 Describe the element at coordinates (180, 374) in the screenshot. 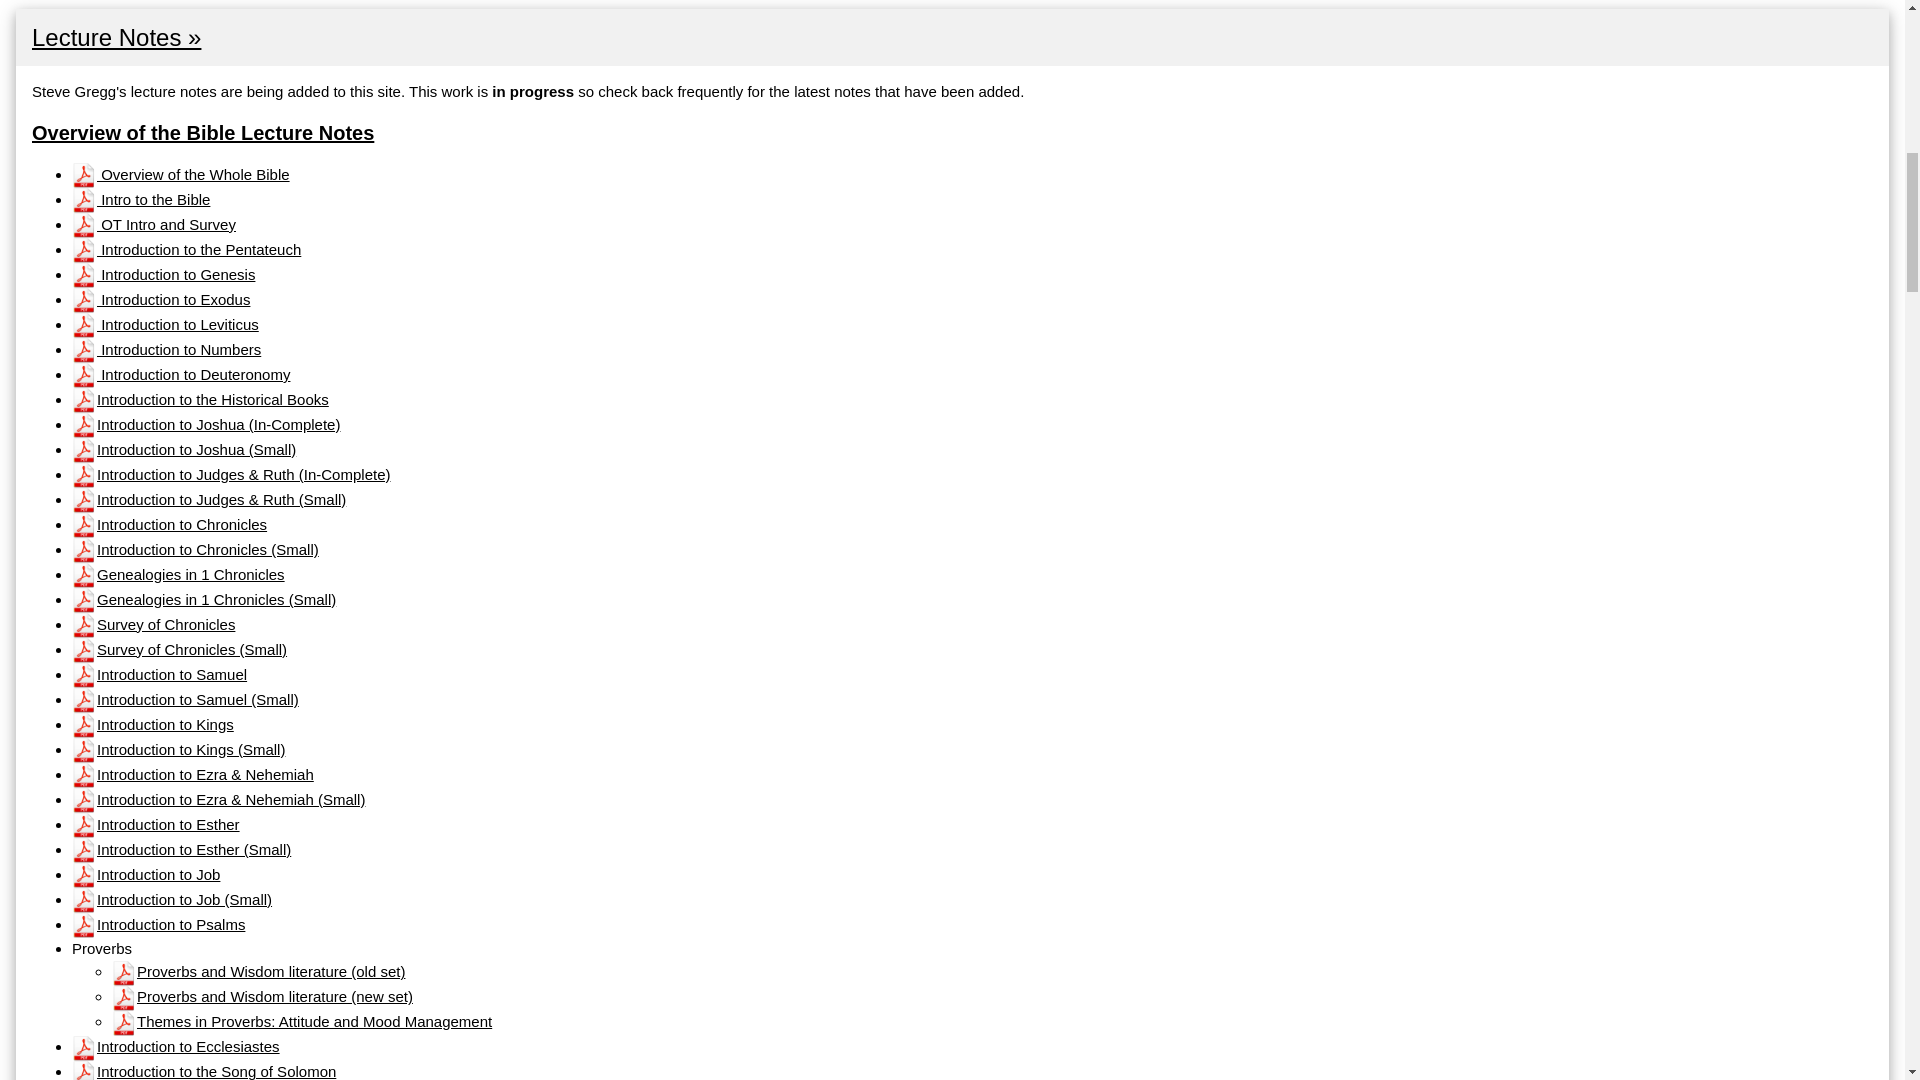

I see `Introduction to Deuteronomy` at that location.